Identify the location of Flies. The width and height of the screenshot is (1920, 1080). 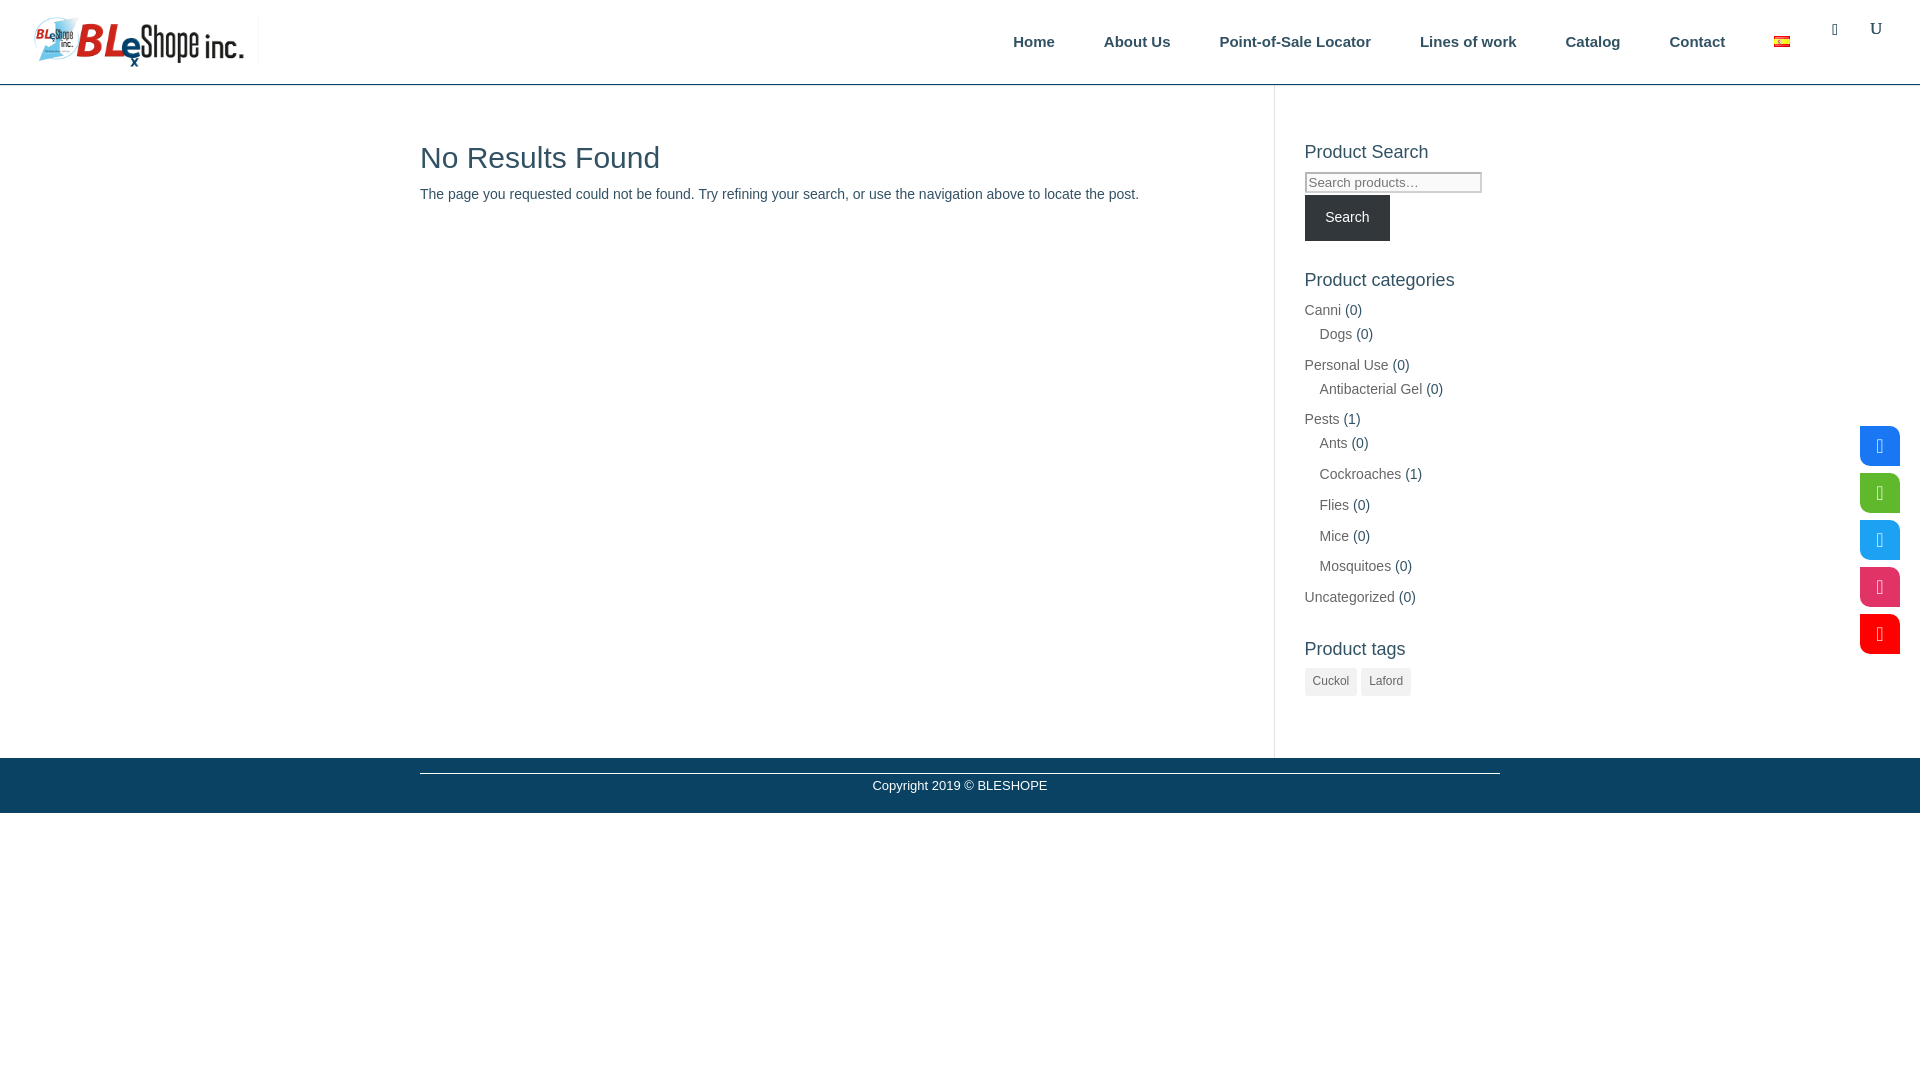
(1334, 504).